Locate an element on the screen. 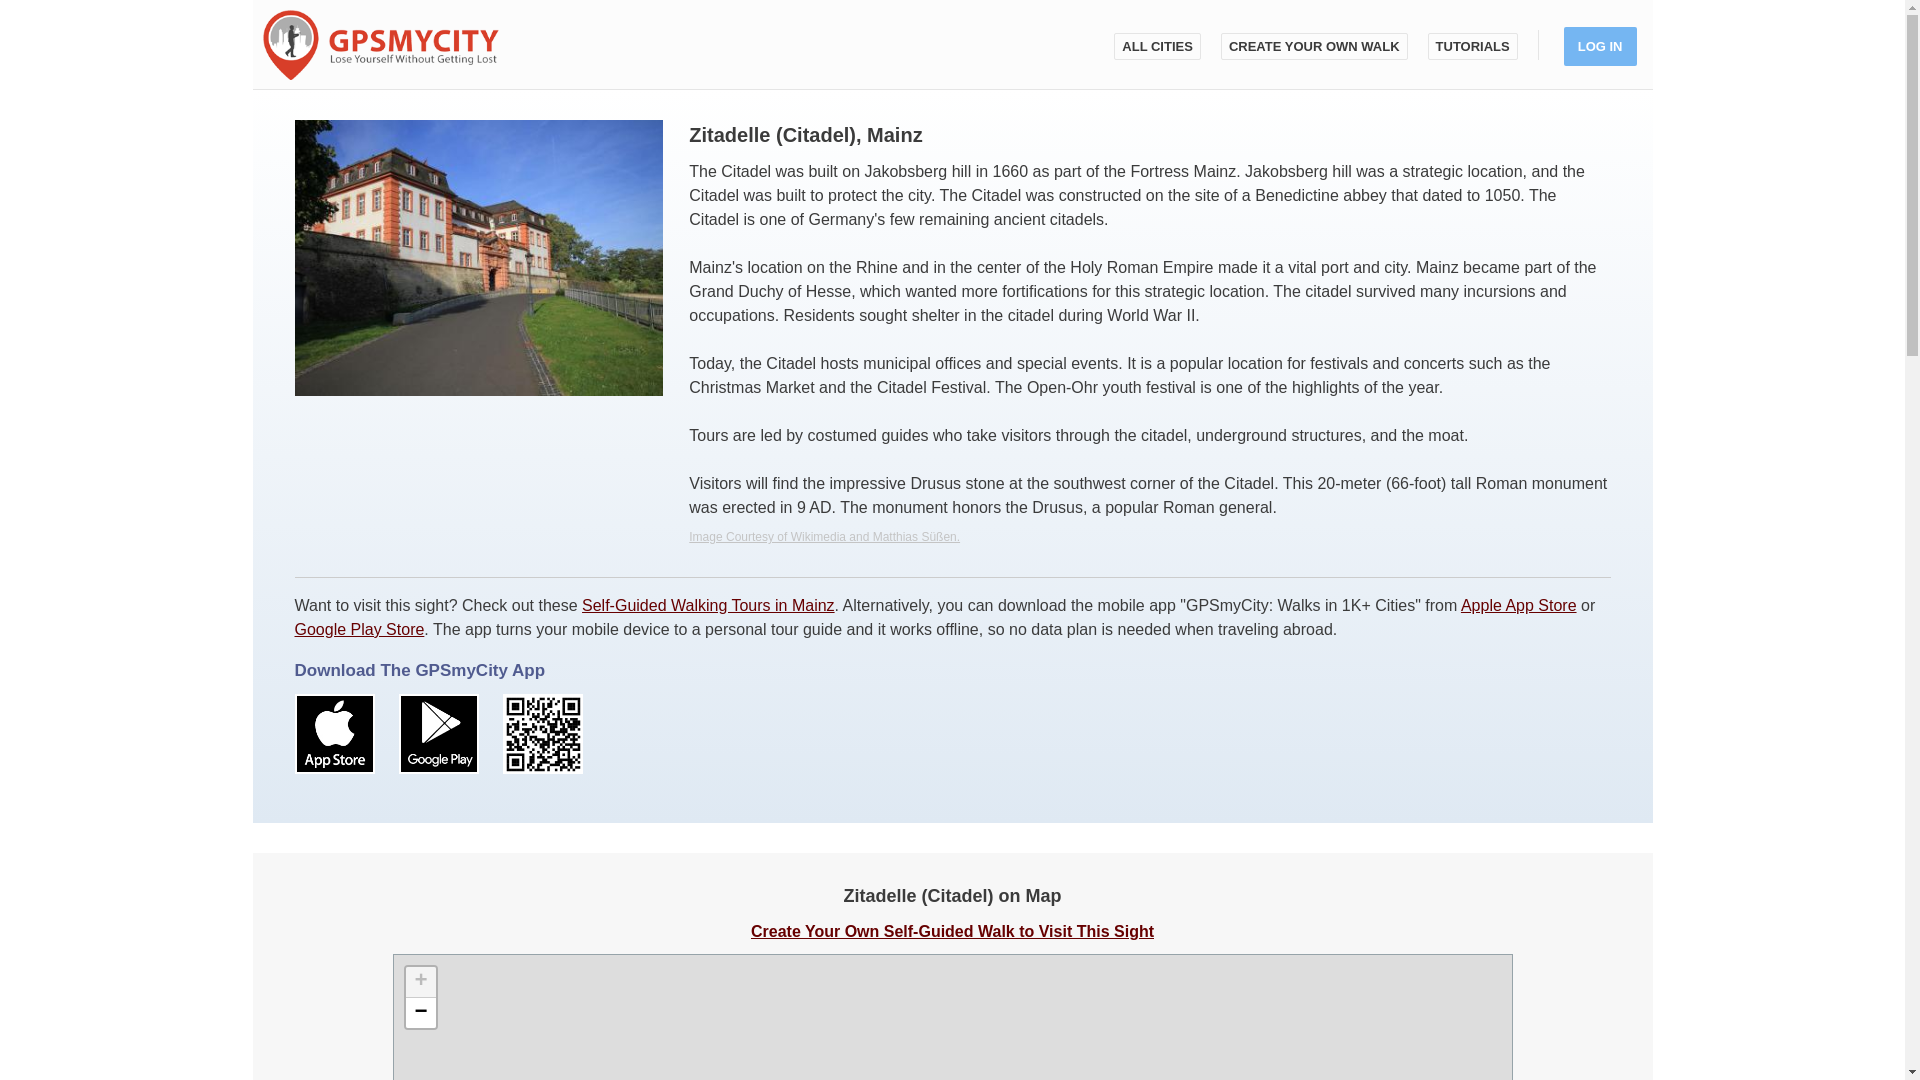  Apple App Store is located at coordinates (1518, 606).